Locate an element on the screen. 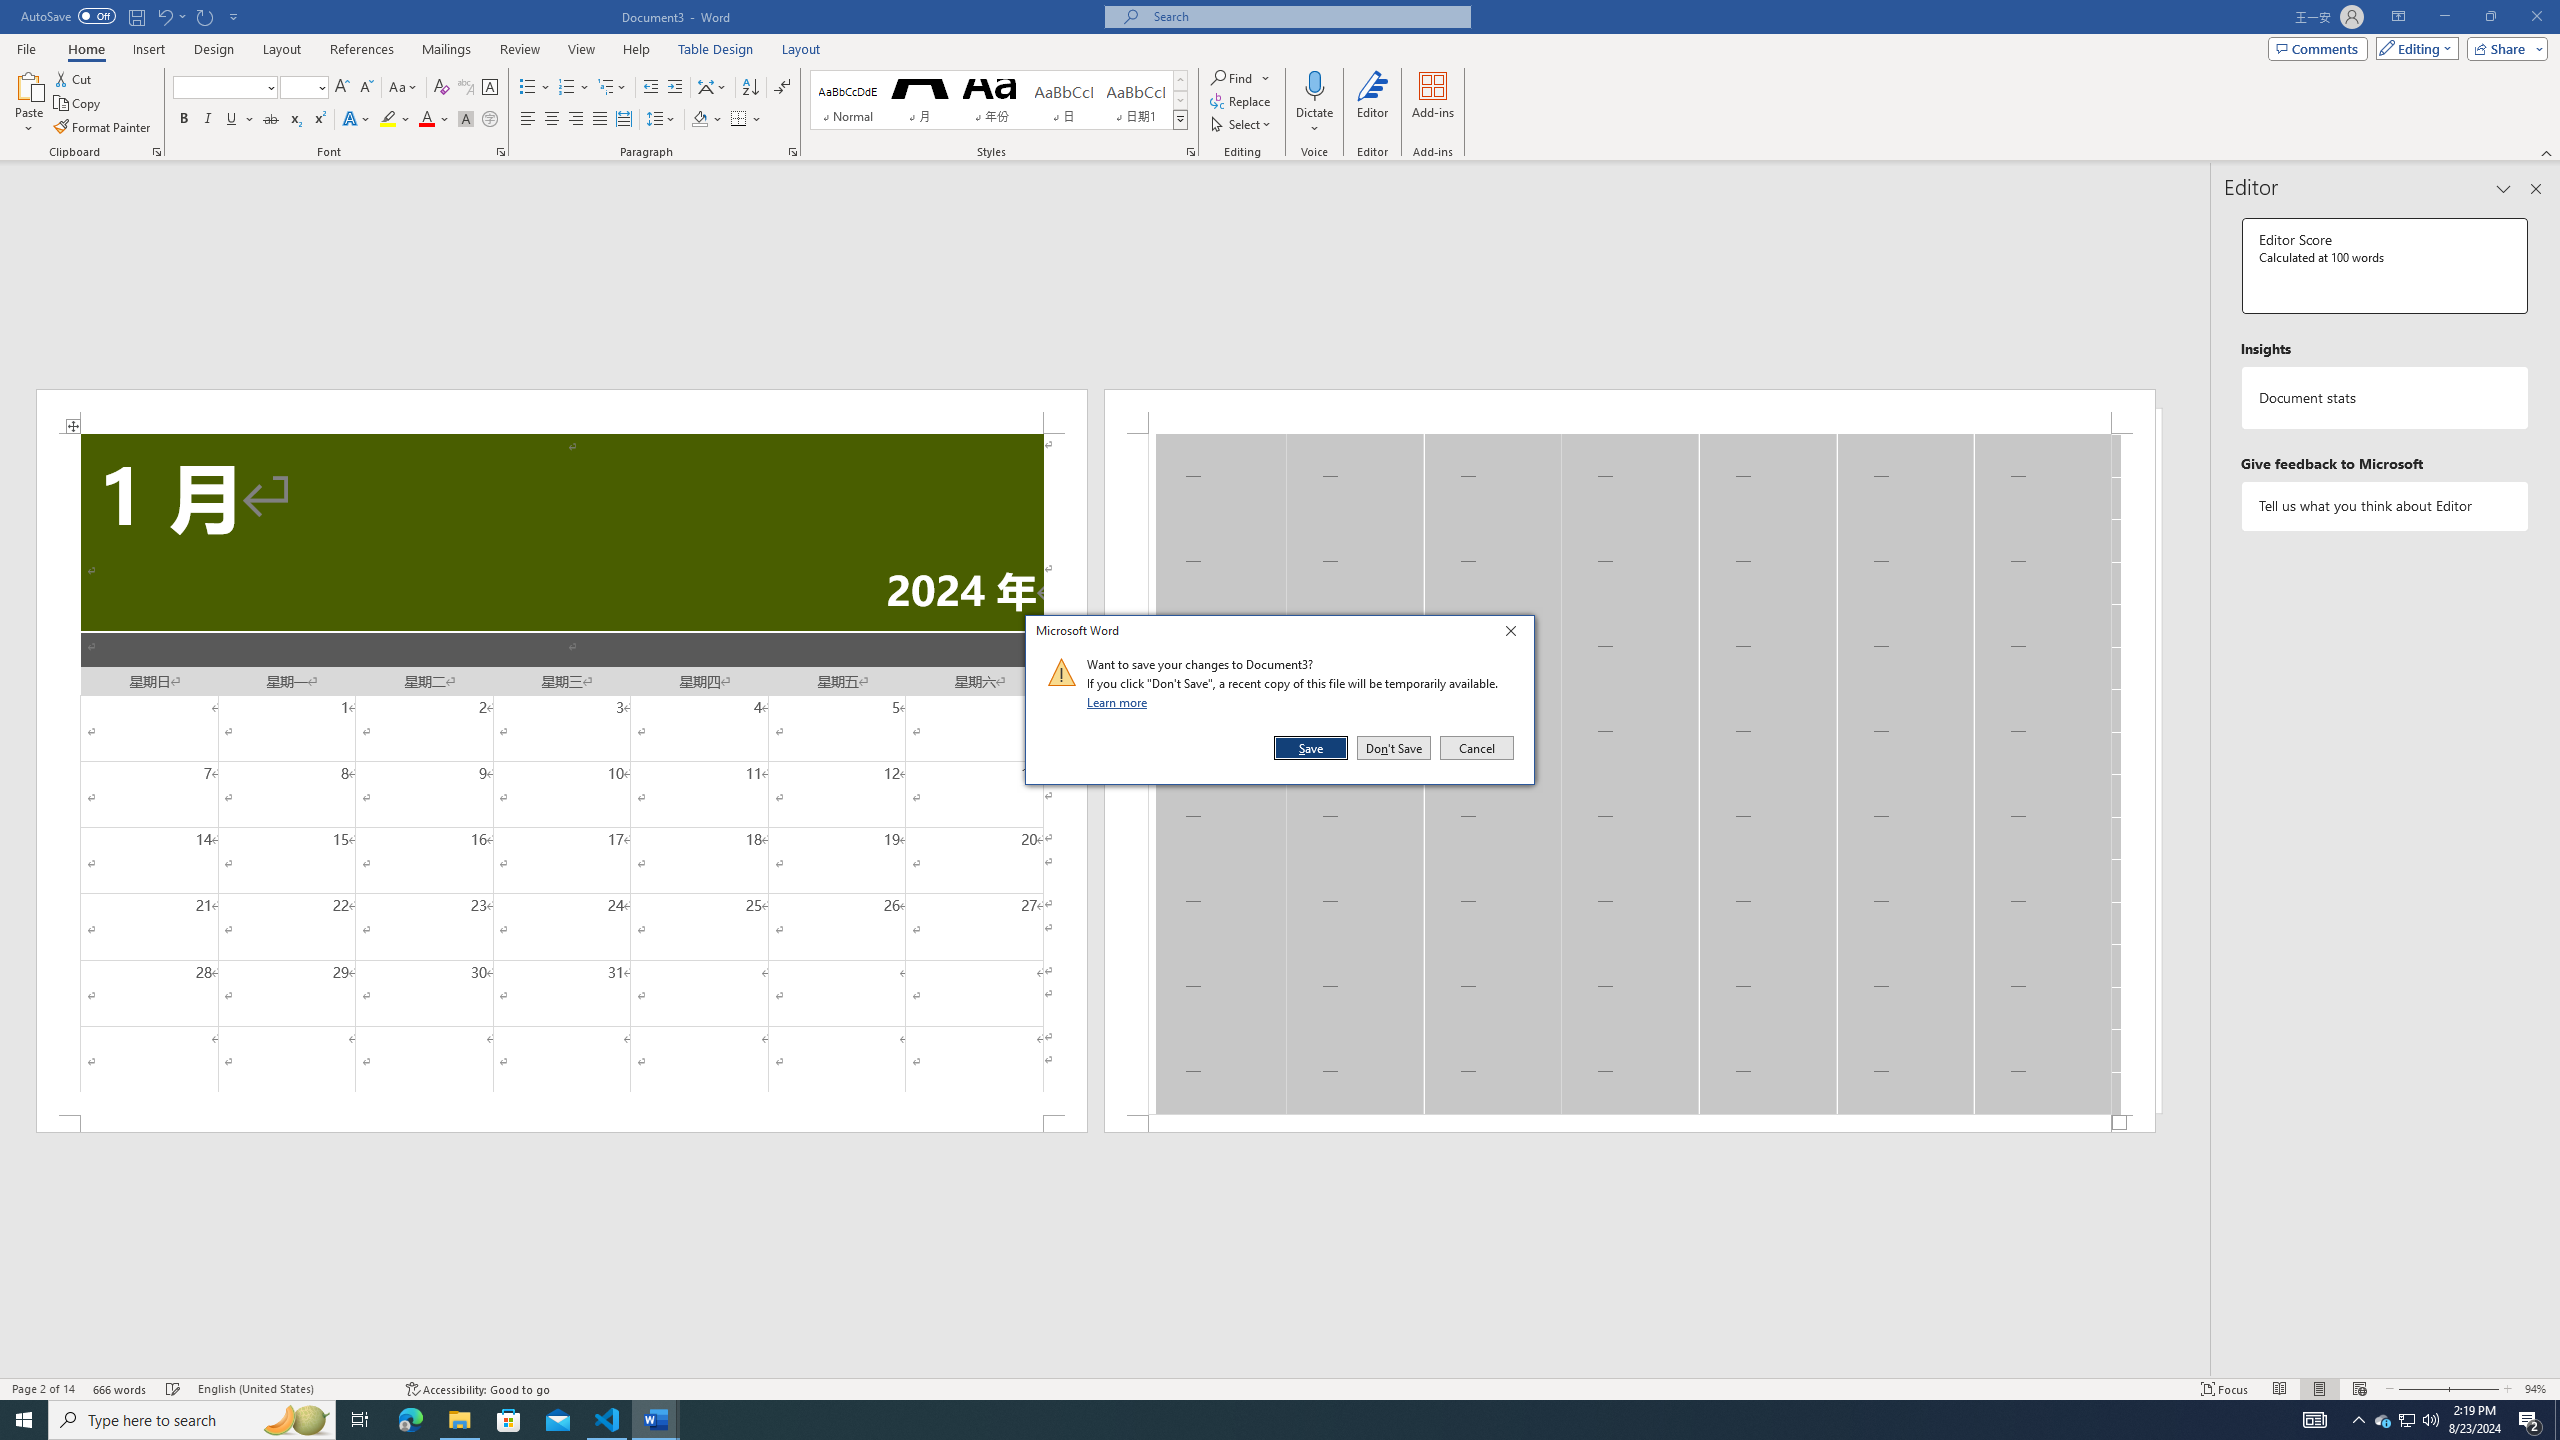 This screenshot has height=1440, width=2560. Office Clipboard... is located at coordinates (239, 120).